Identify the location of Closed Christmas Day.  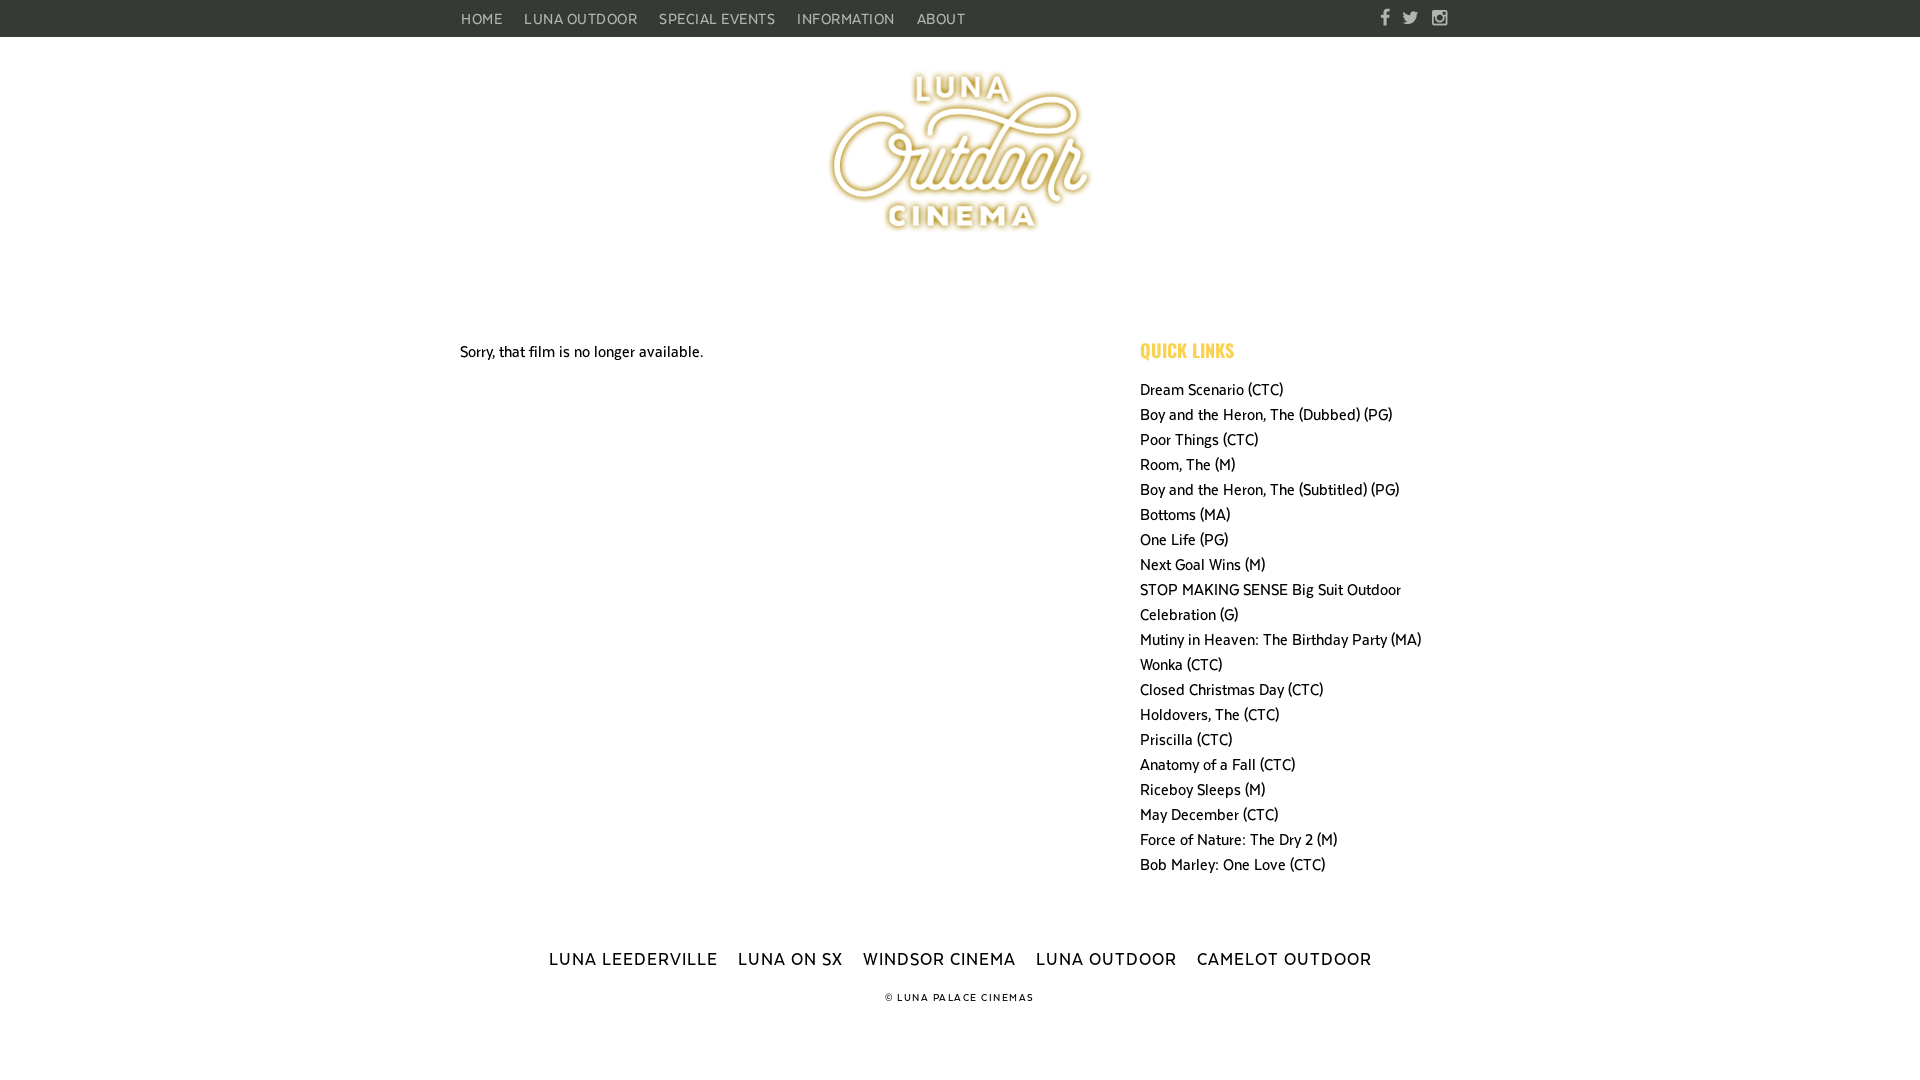
(1212, 688).